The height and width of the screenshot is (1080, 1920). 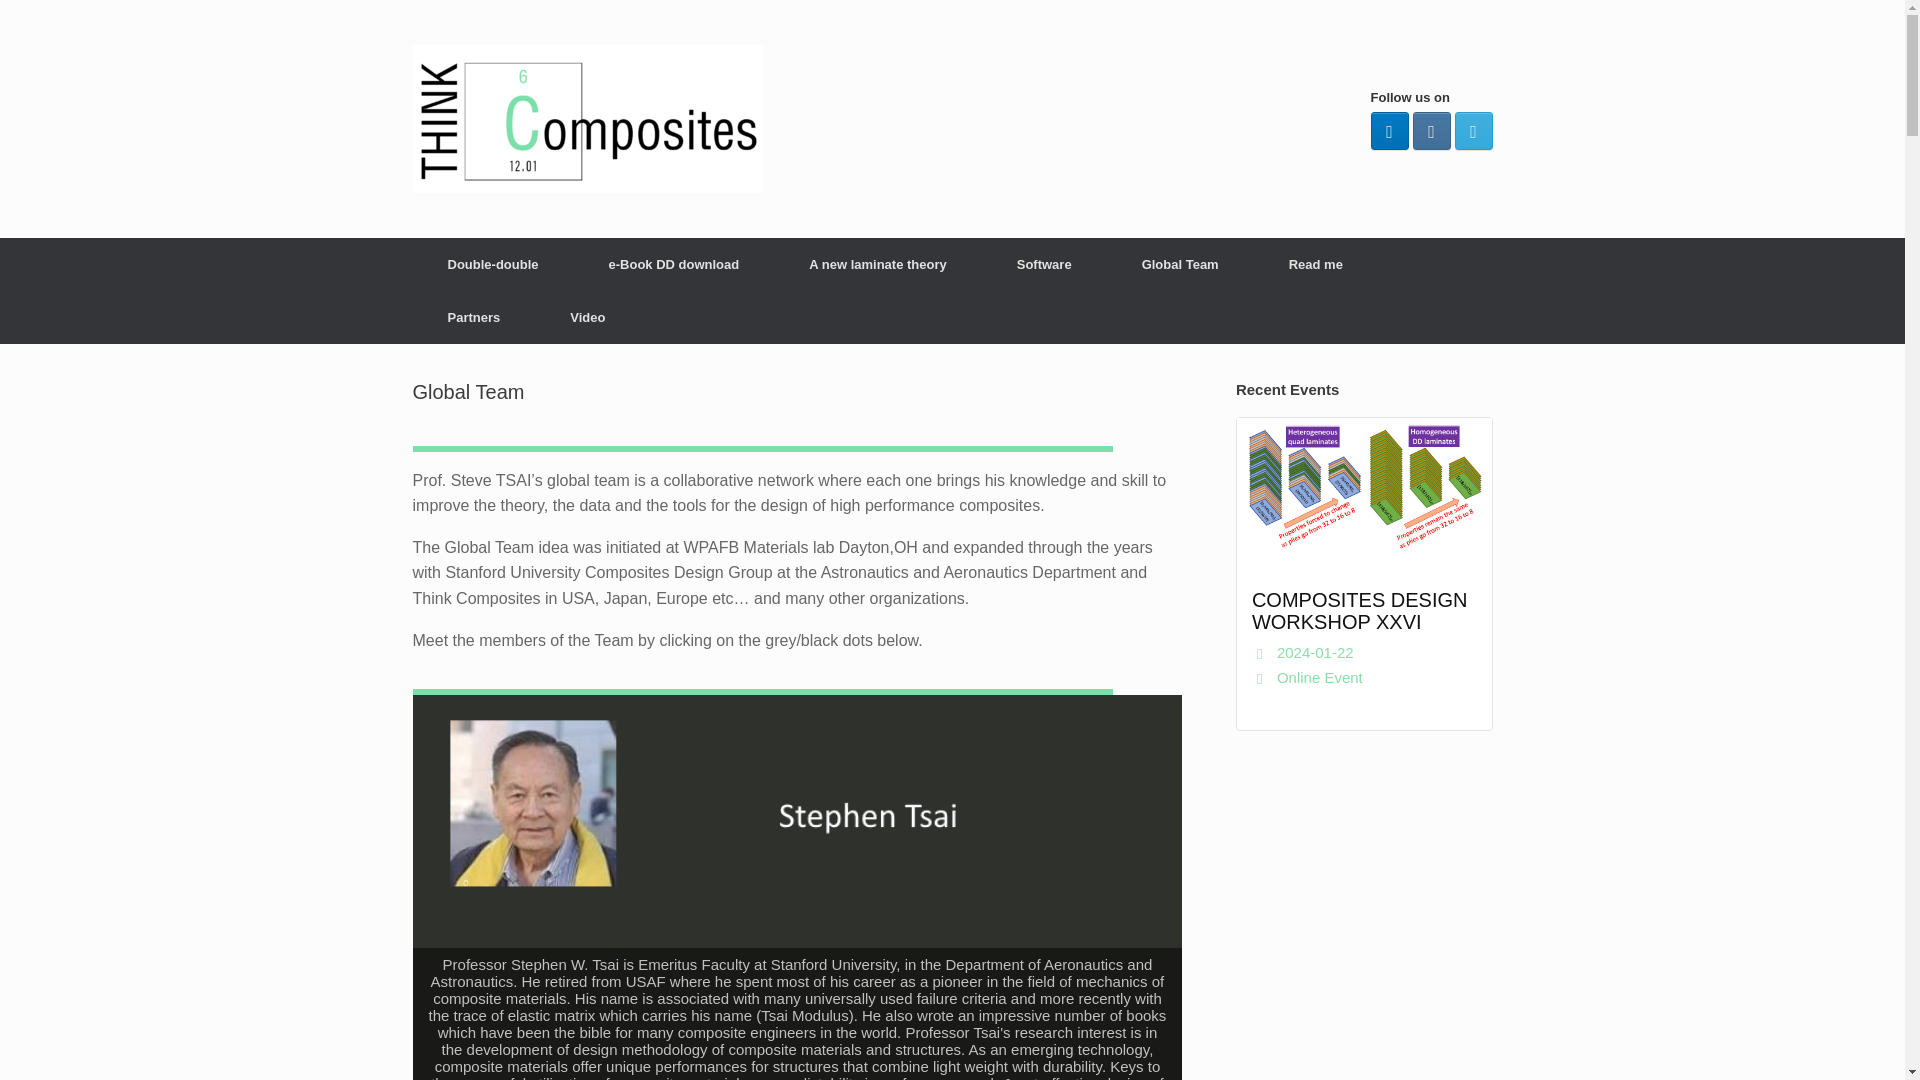 I want to click on Think composites Instagram, so click(x=1430, y=131).